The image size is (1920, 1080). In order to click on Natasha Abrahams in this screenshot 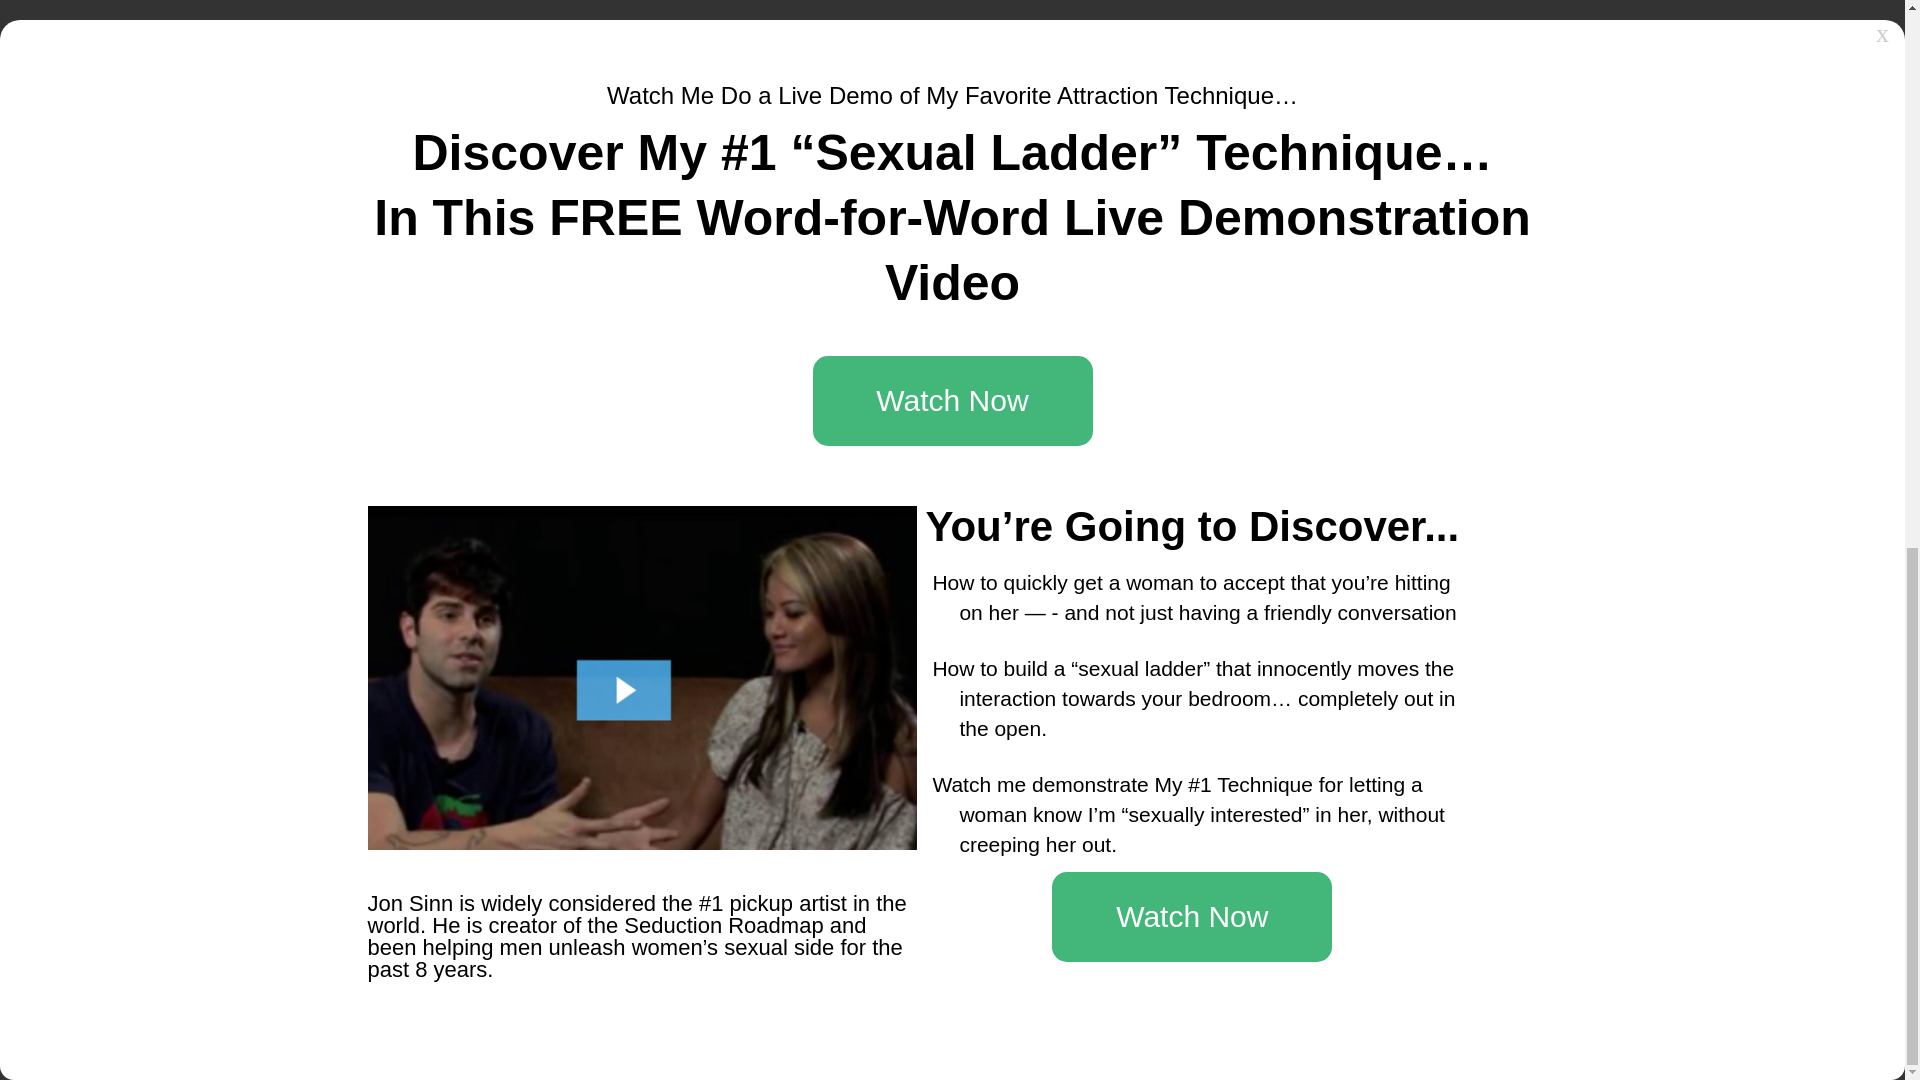, I will do `click(1416, 806)`.